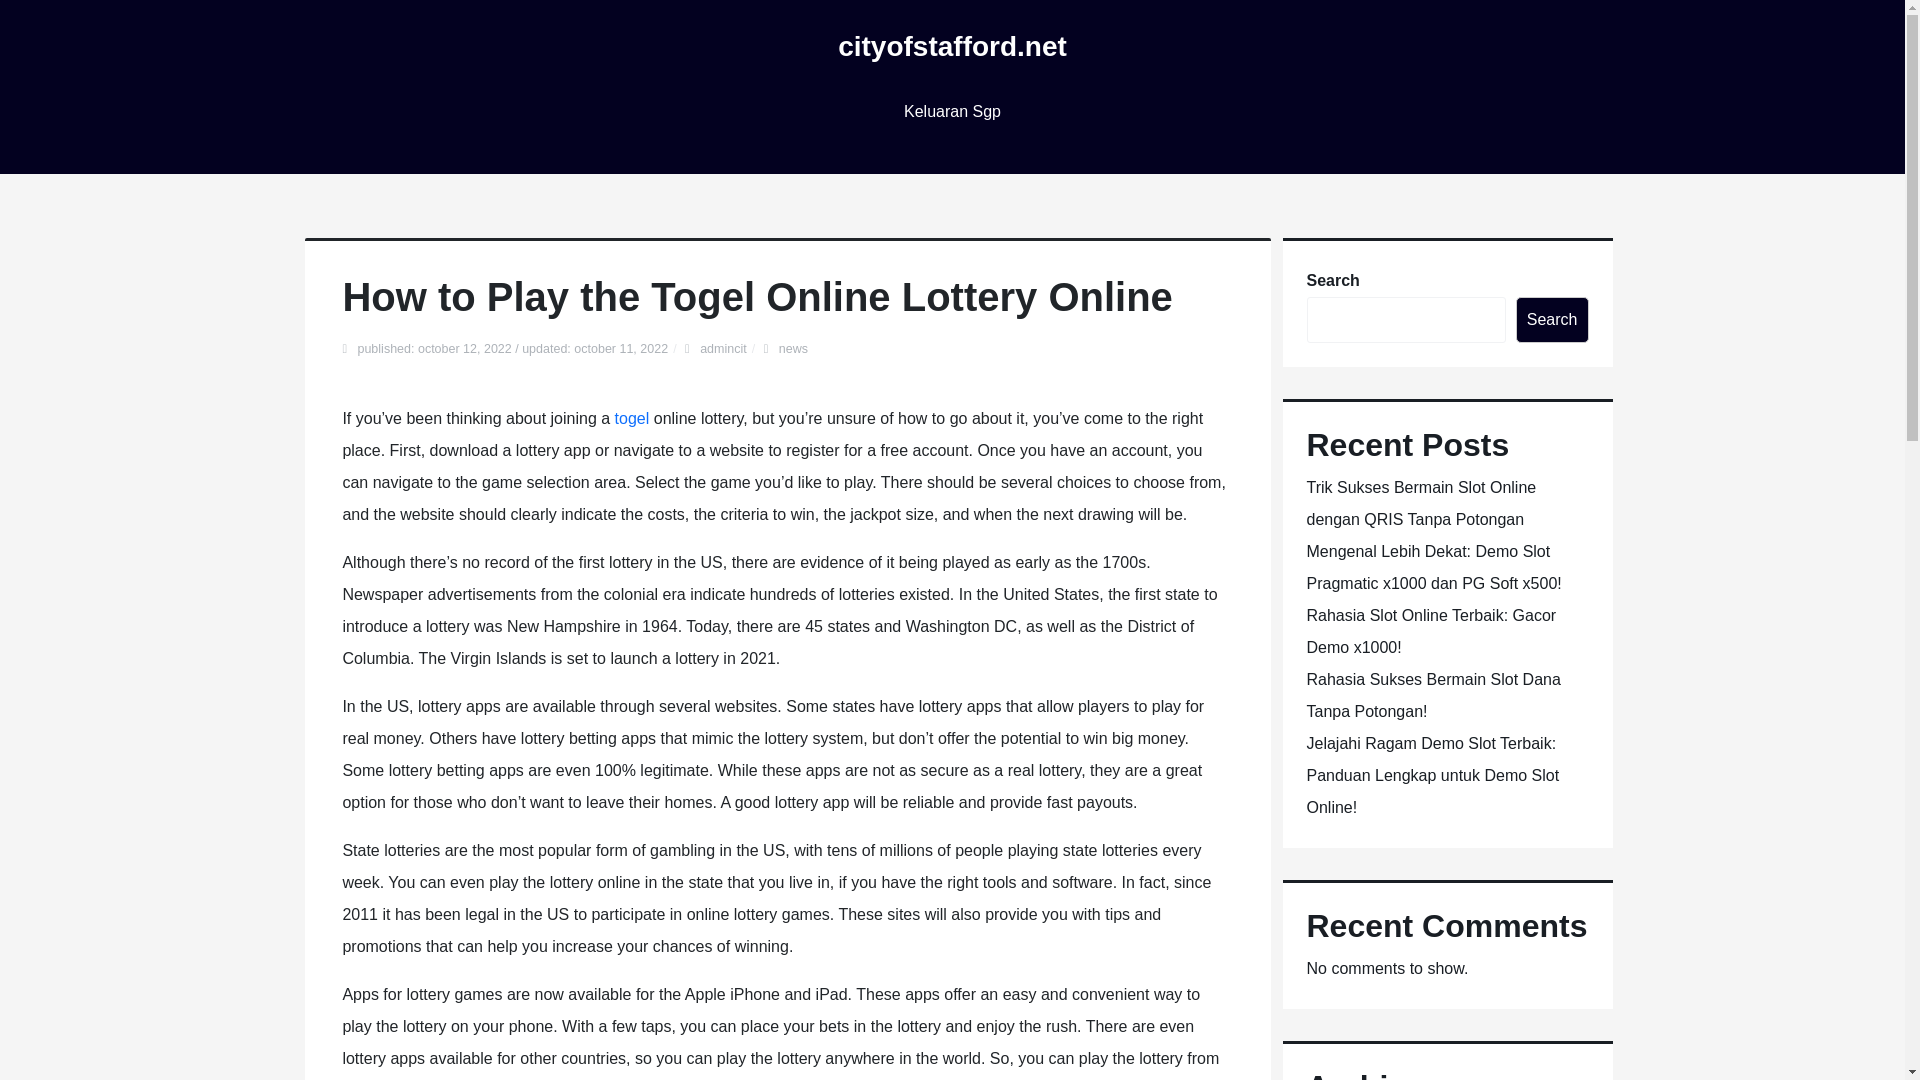 The image size is (1920, 1080). I want to click on Rahasia Slot Online Terbaik: Gacor Demo x1000!, so click(1430, 630).